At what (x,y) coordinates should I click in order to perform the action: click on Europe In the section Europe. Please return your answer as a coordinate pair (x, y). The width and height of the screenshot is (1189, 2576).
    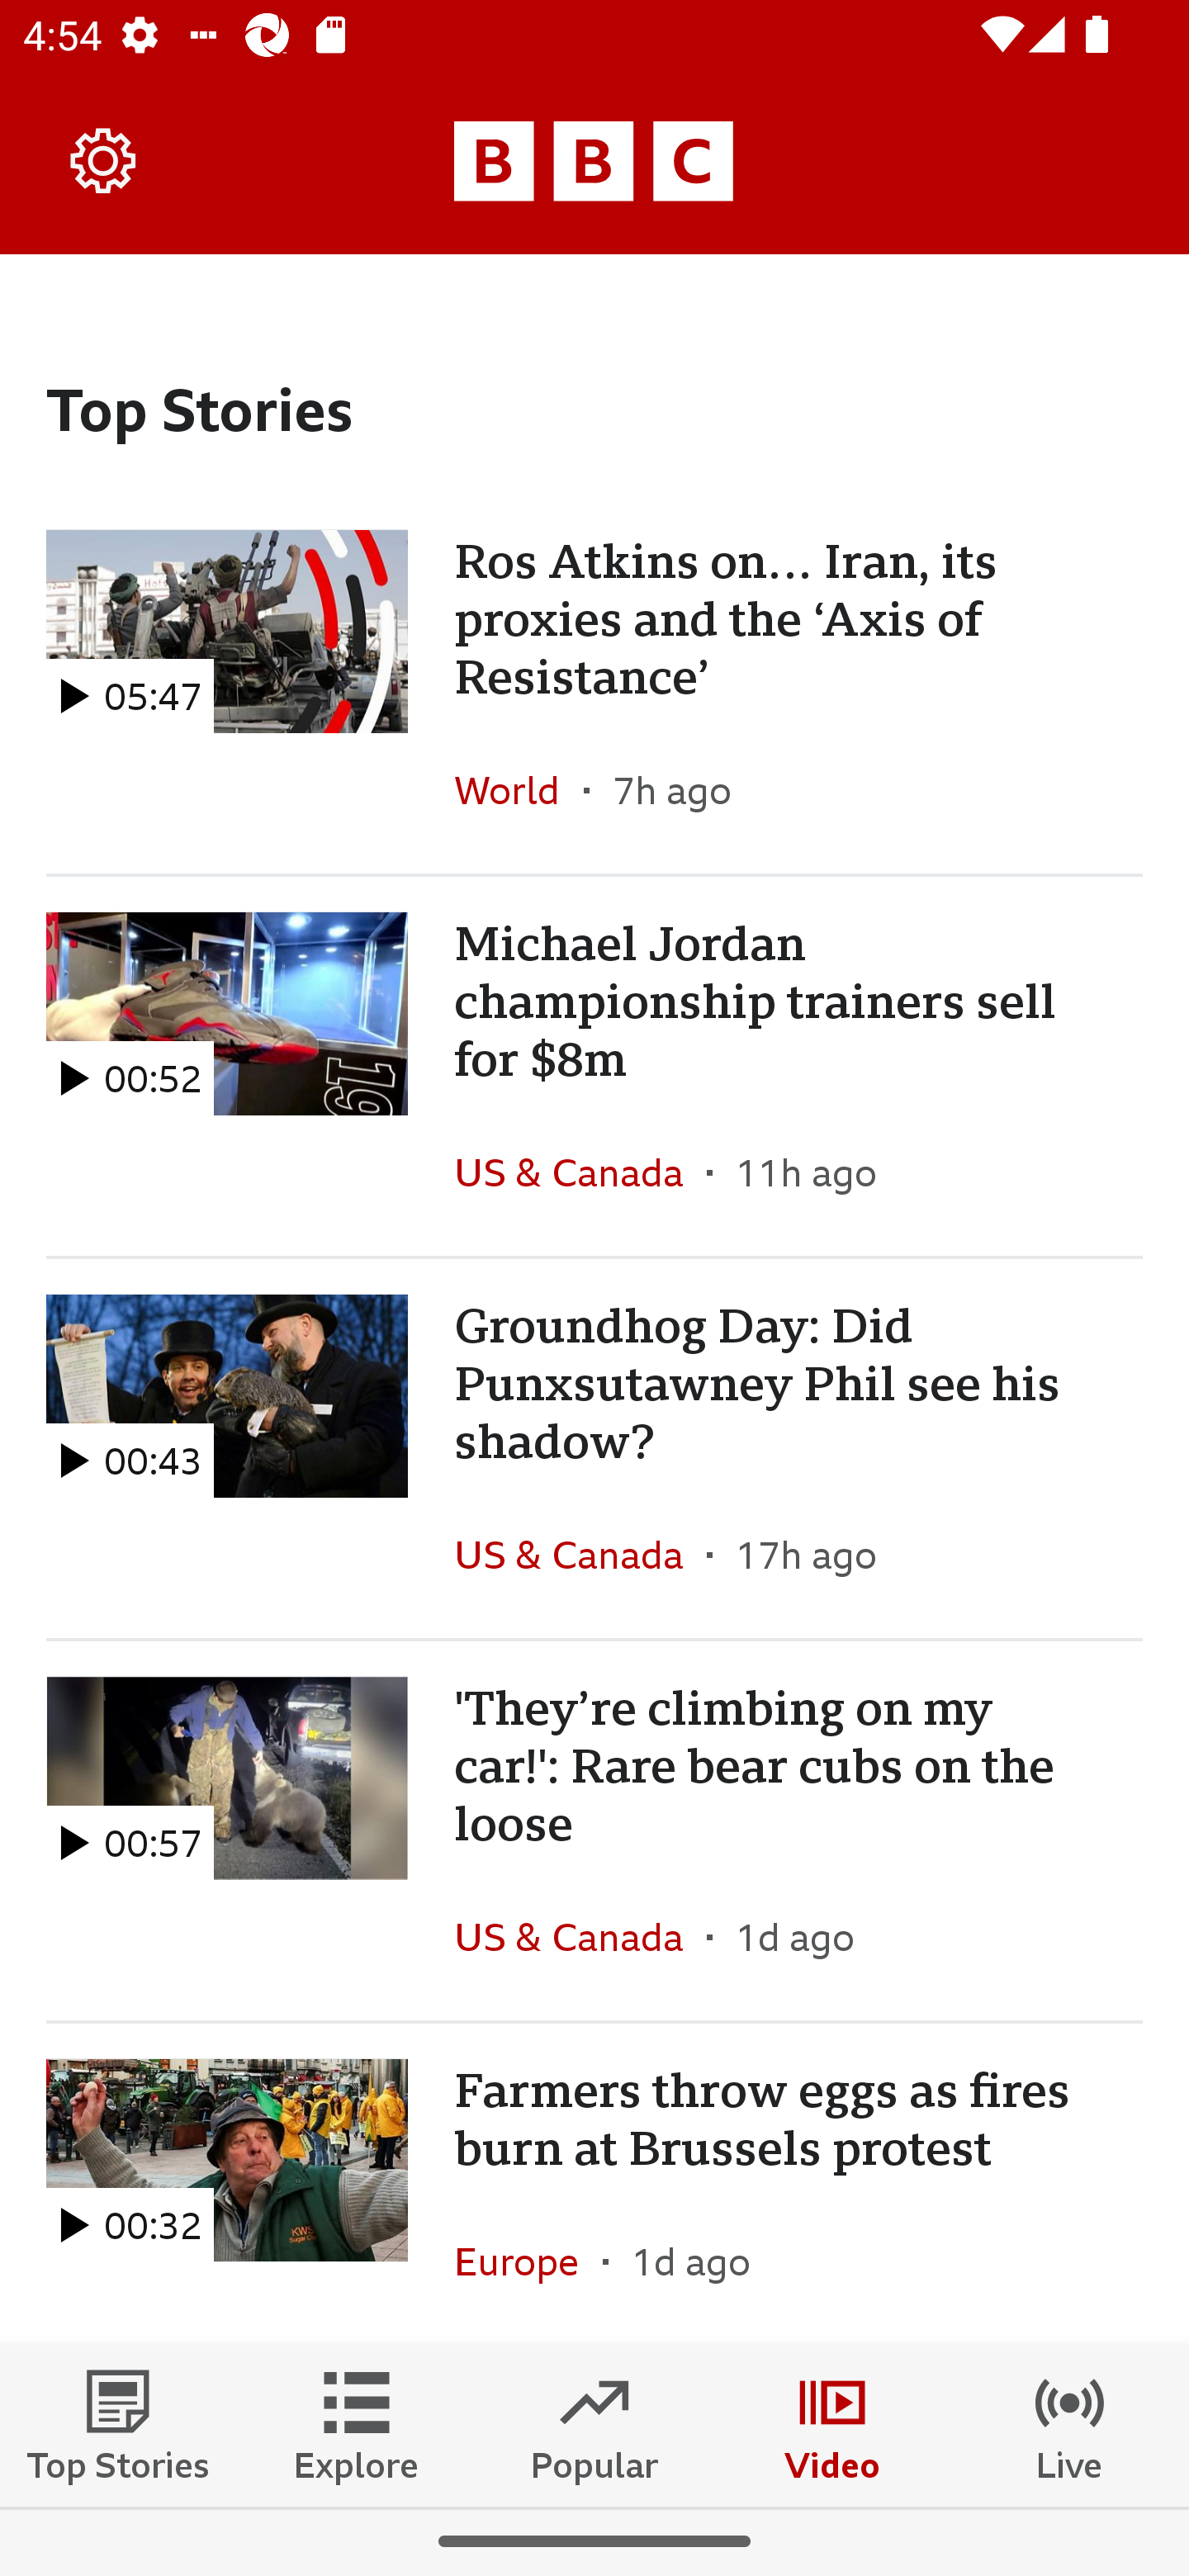
    Looking at the image, I should click on (528, 2261).